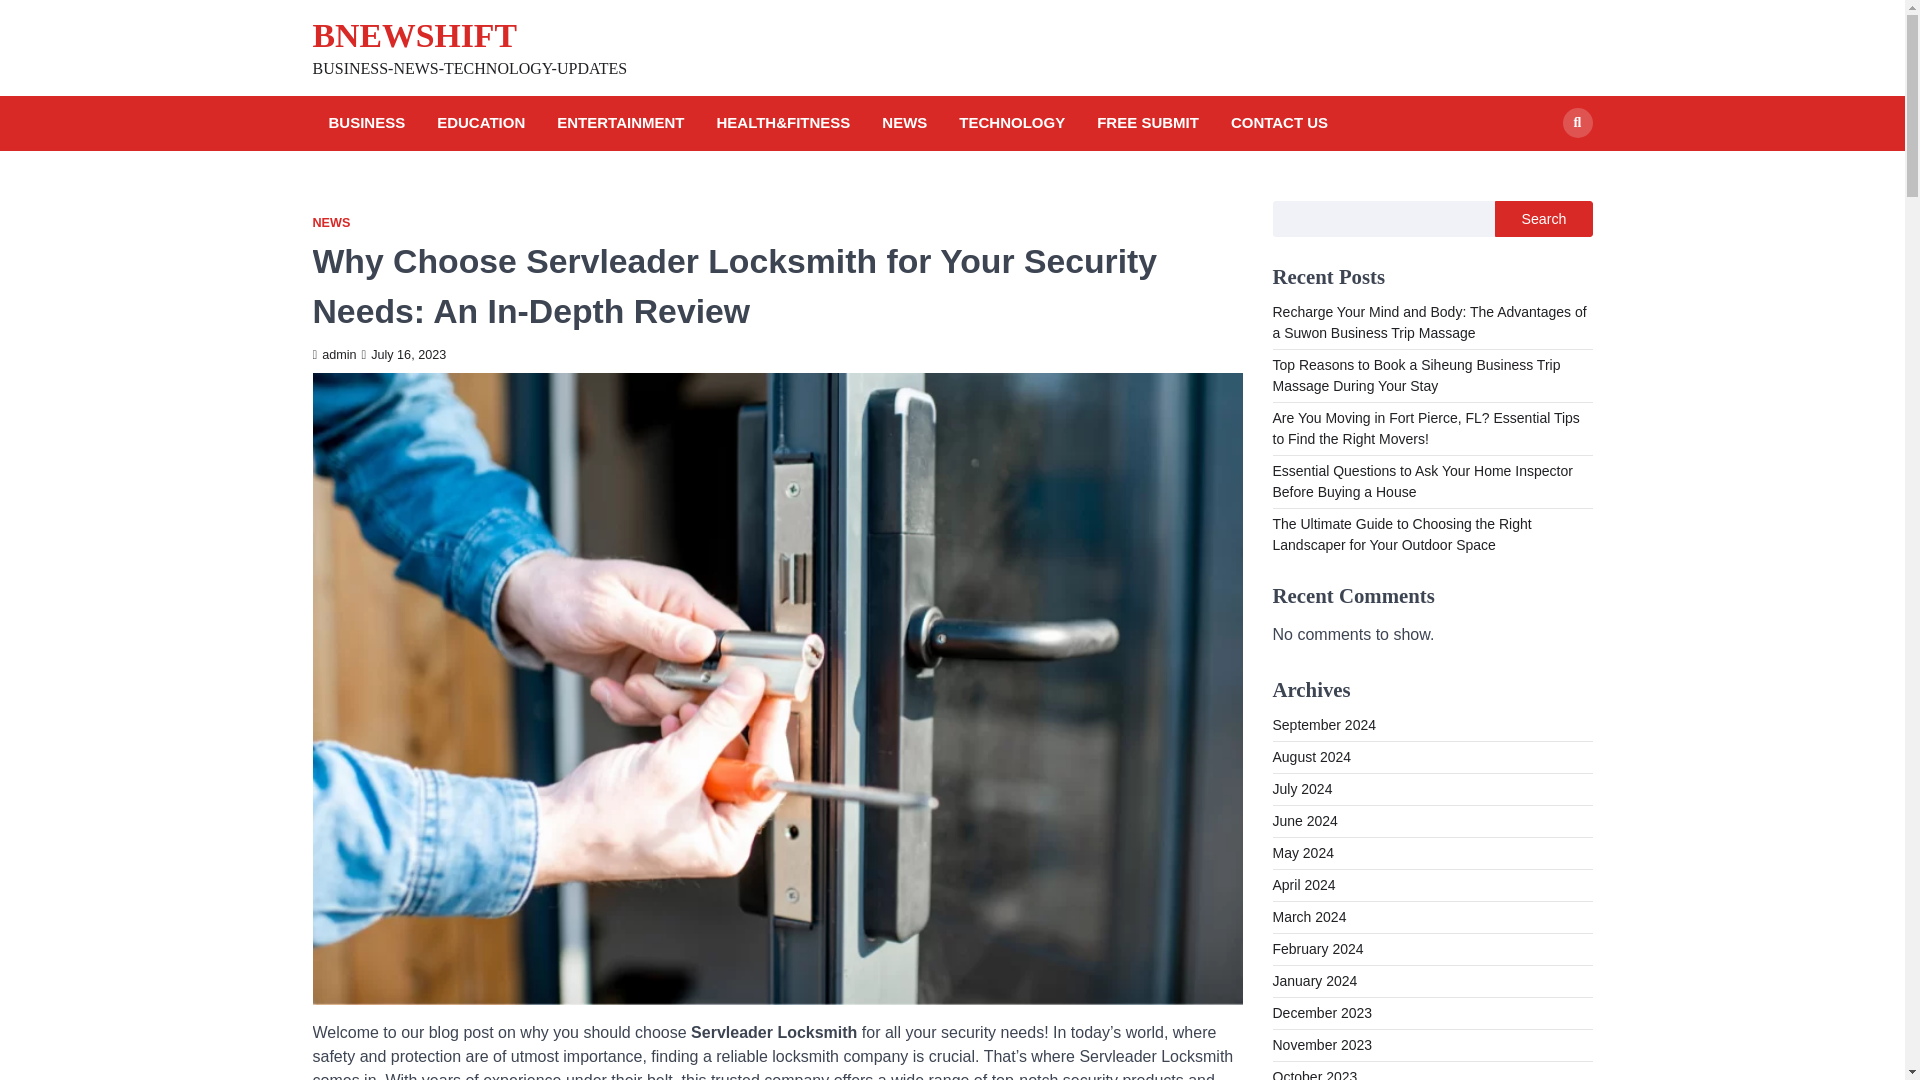 The image size is (1920, 1080). Describe the element at coordinates (1314, 981) in the screenshot. I see `January 2024` at that location.